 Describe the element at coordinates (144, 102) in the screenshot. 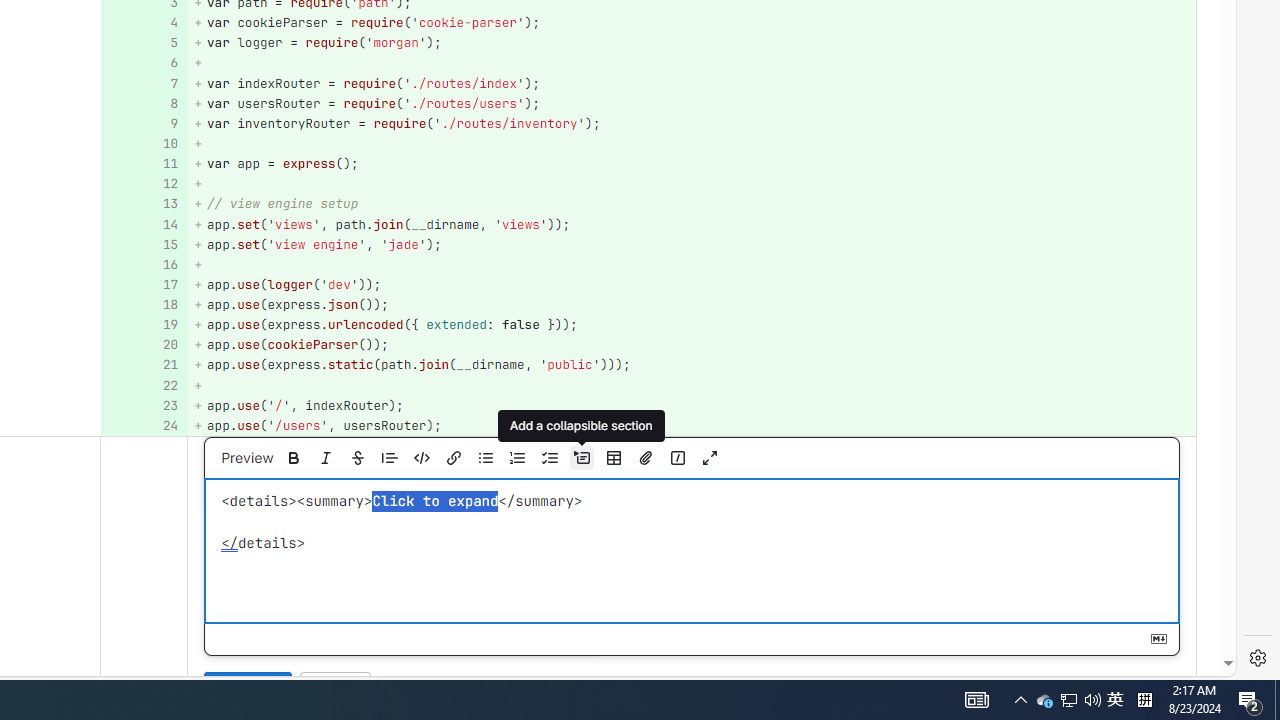

I see `Add a comment to this line 8` at that location.